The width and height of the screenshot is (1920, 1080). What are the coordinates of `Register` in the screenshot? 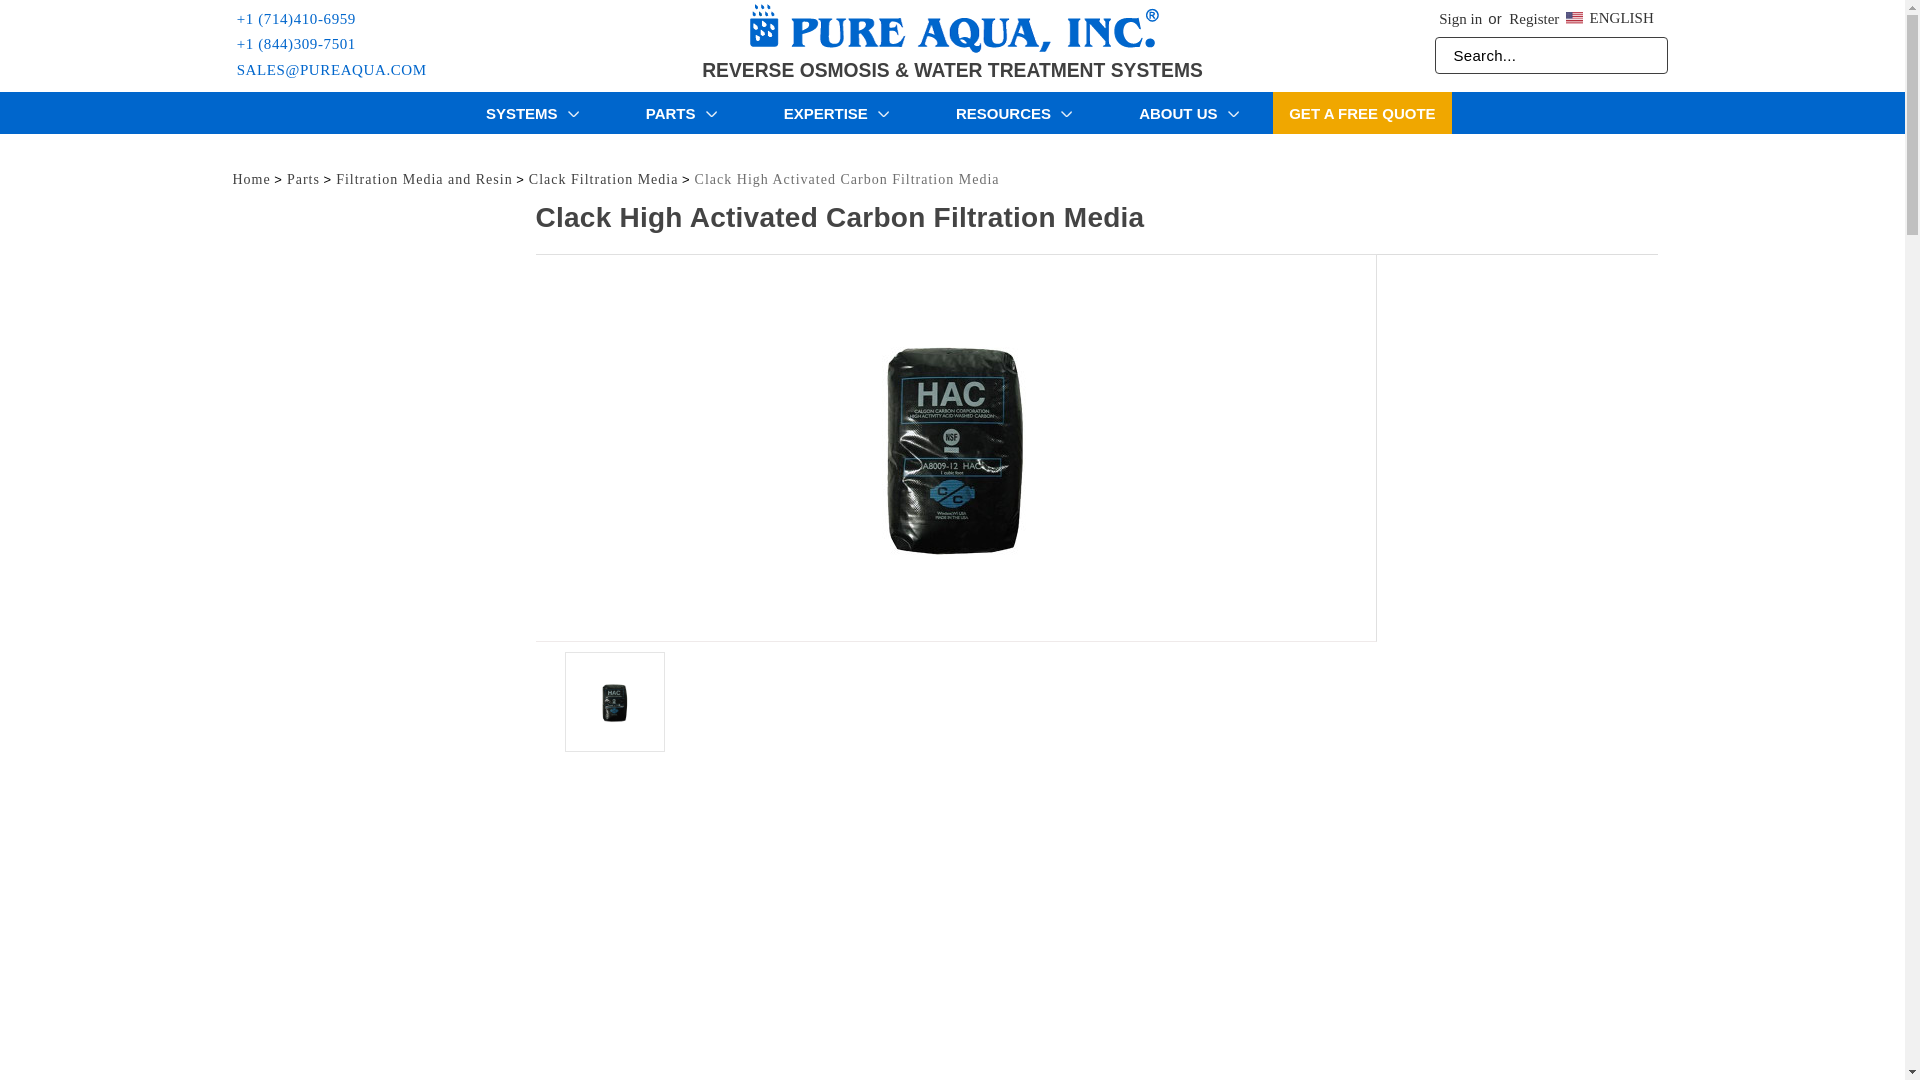 It's located at (1530, 22).